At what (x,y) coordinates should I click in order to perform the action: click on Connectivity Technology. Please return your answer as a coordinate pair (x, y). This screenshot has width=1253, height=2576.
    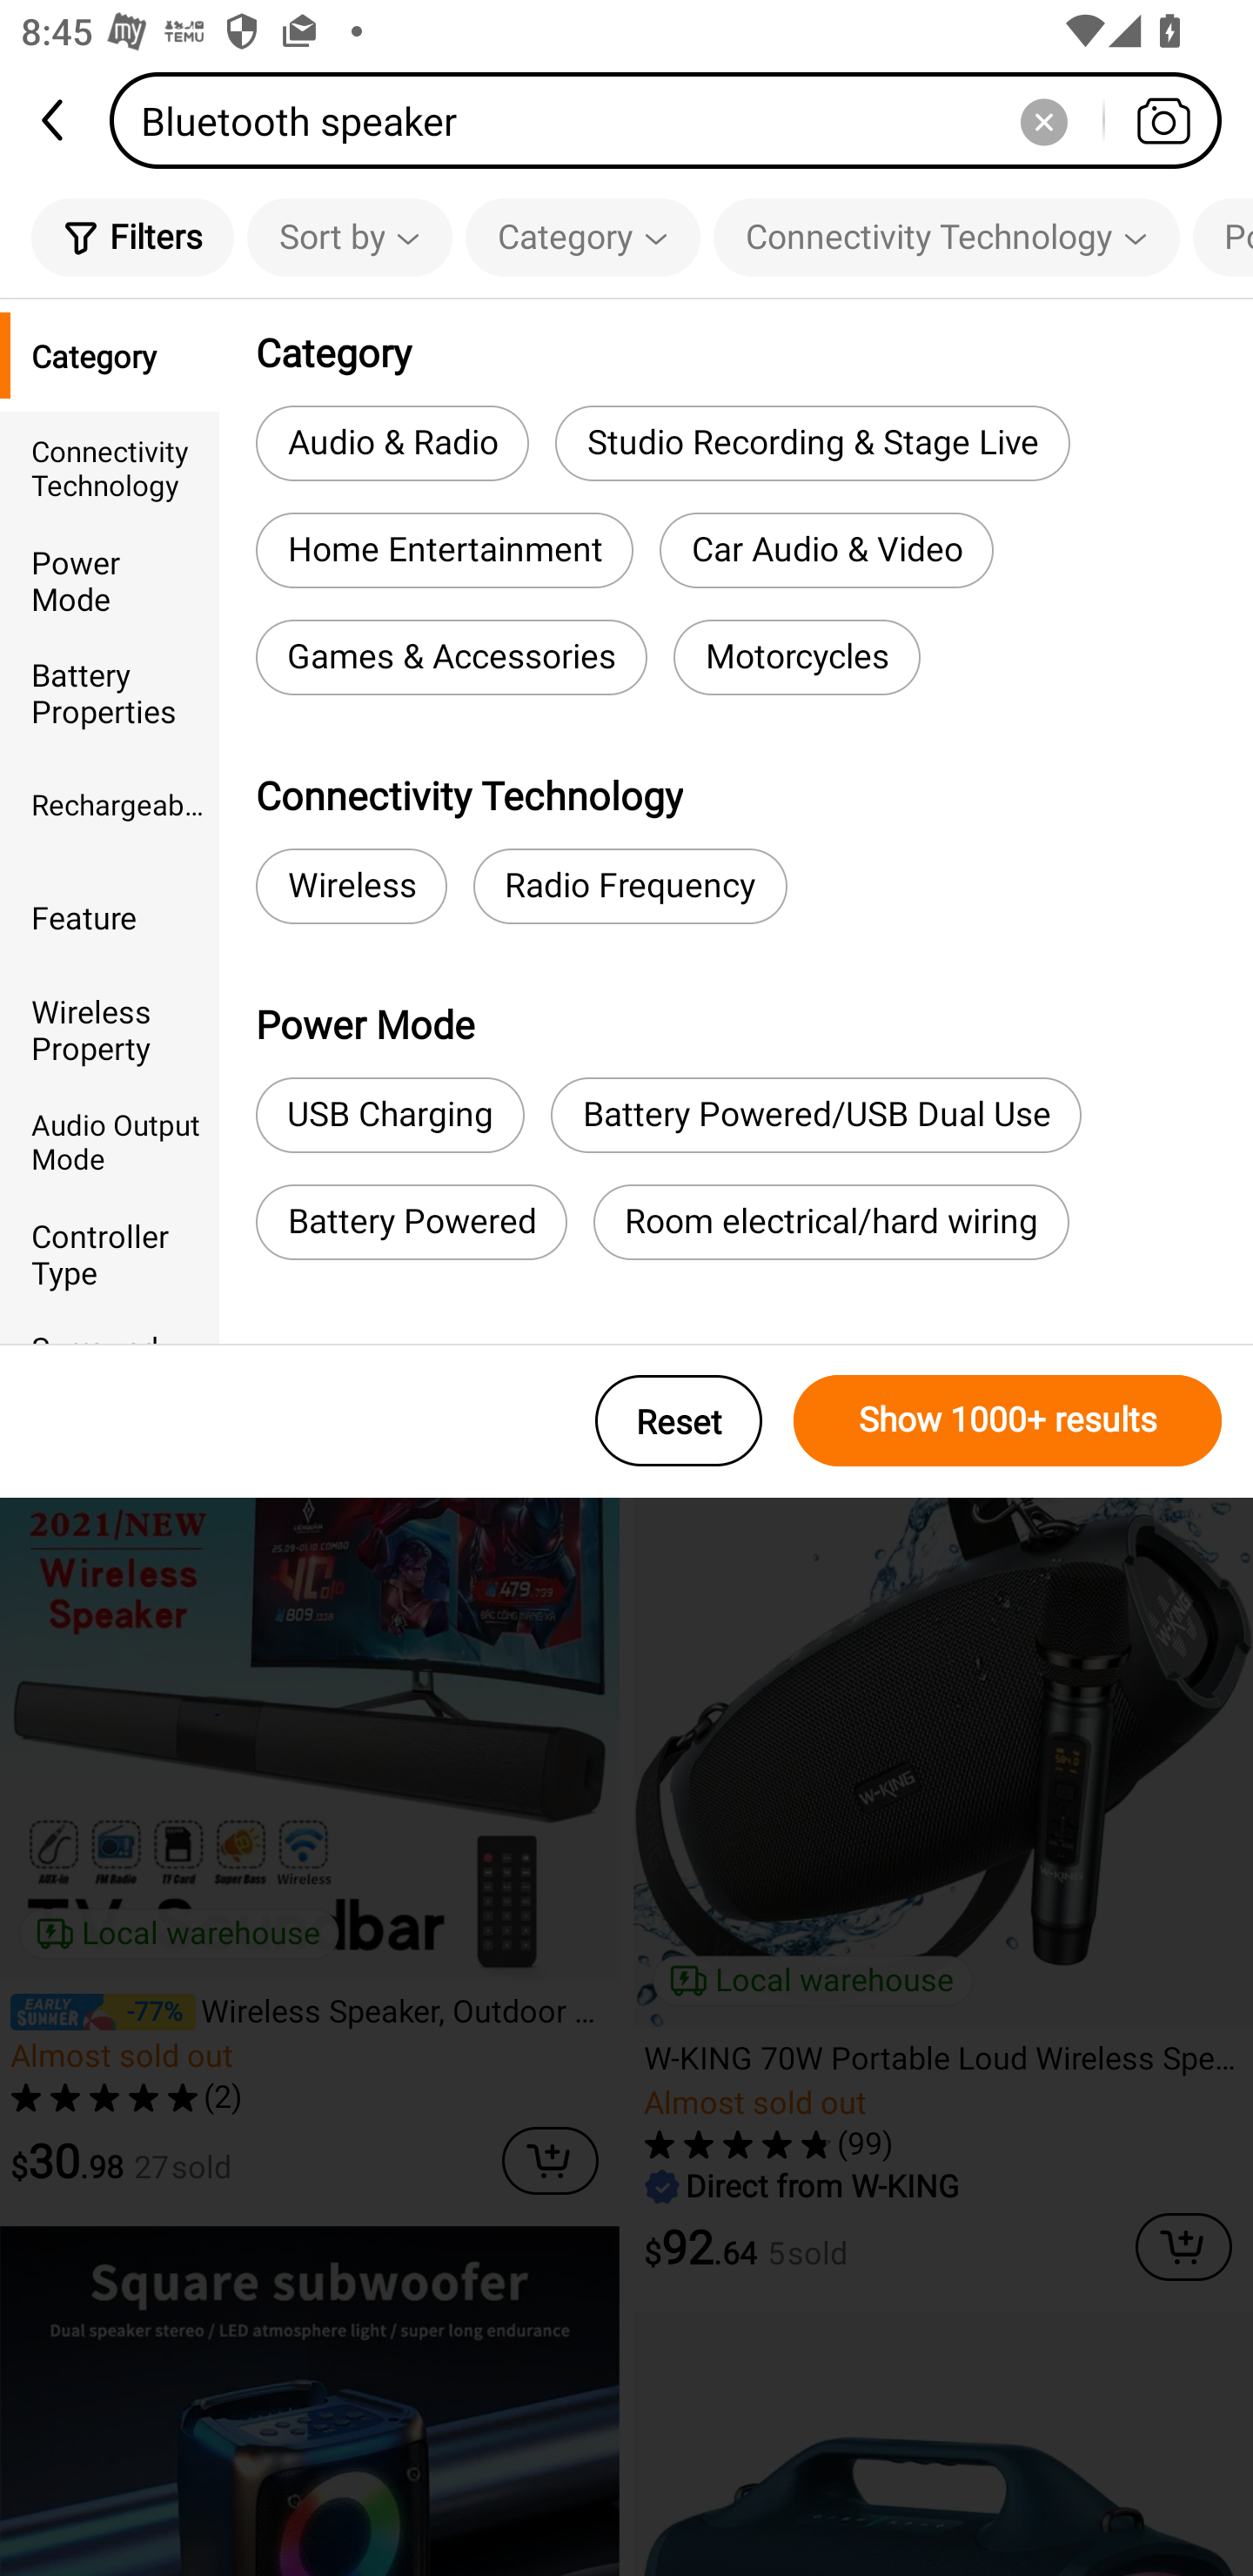
    Looking at the image, I should click on (947, 237).